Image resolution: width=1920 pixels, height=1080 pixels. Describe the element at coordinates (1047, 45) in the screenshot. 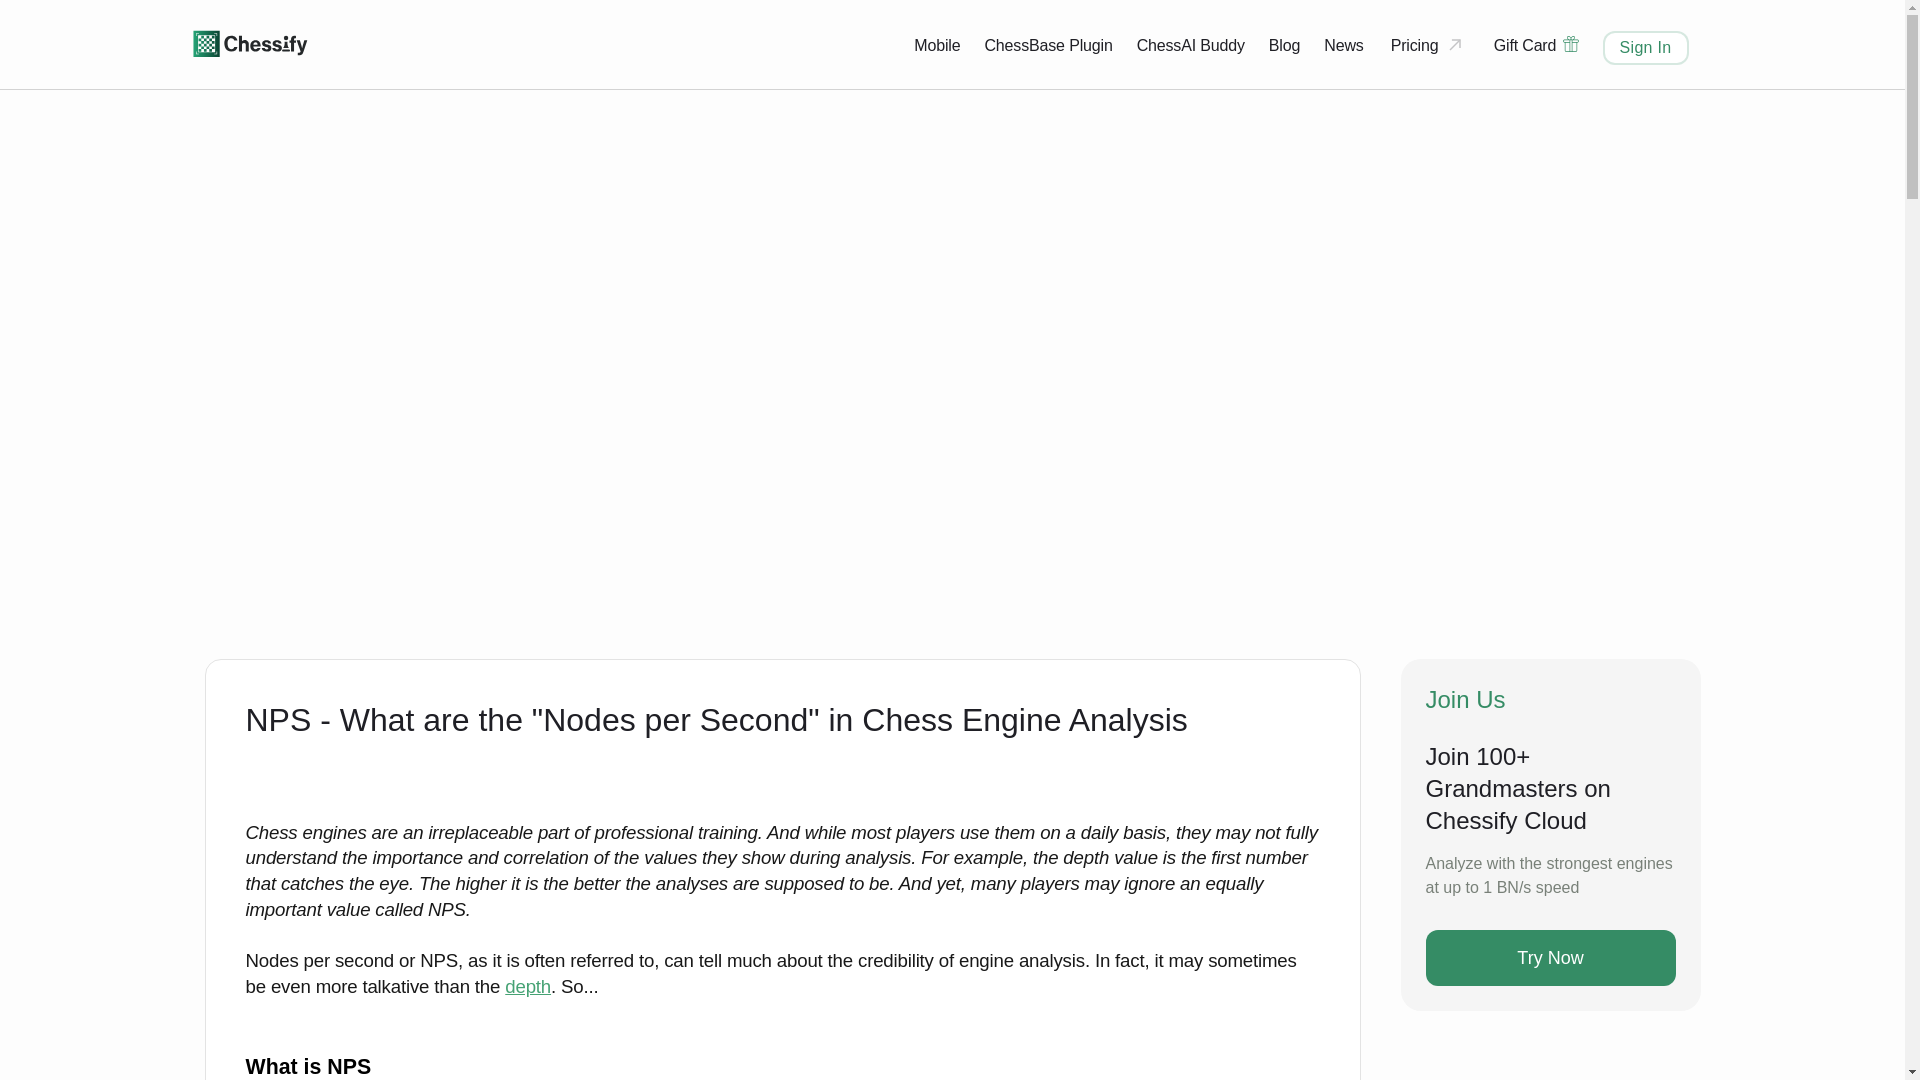

I see `ChessBase Plugin` at that location.